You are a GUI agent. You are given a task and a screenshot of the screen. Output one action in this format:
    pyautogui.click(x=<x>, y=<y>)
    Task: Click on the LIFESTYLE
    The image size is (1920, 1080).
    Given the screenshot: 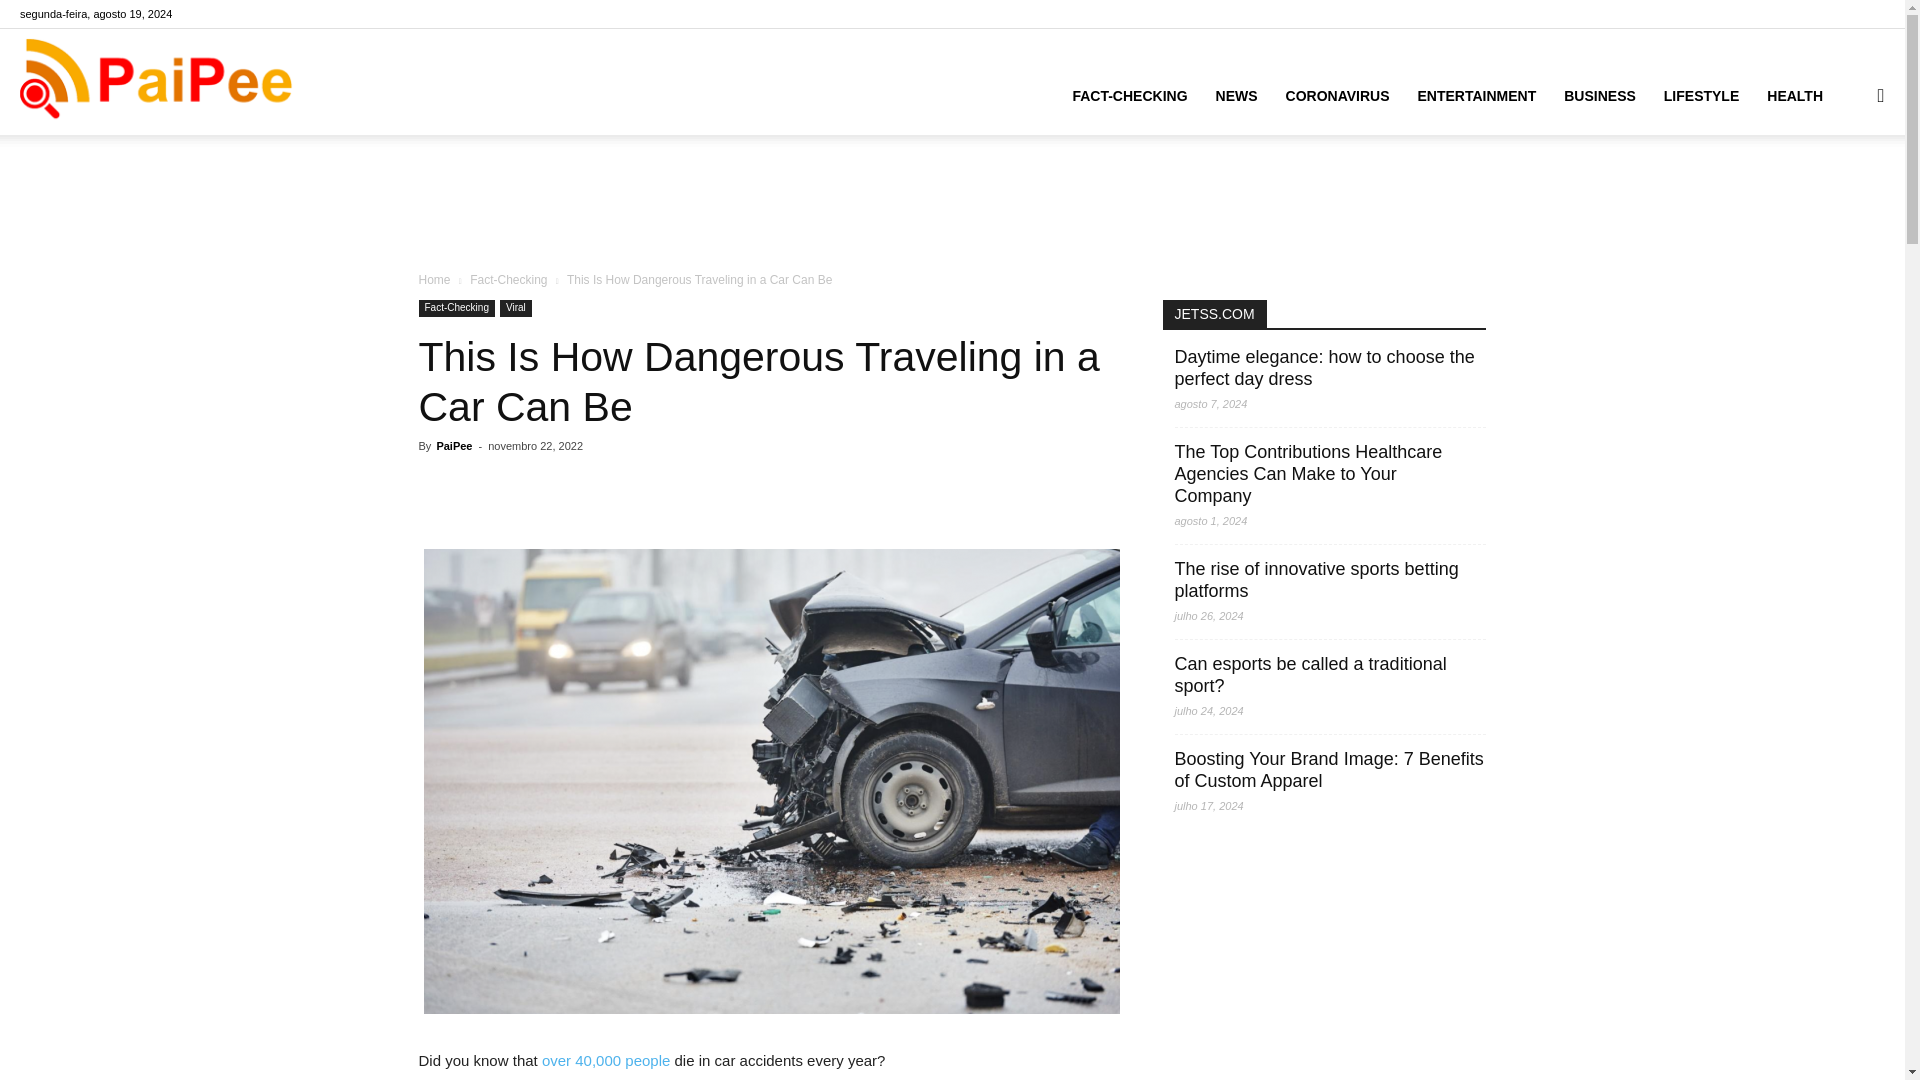 What is the action you would take?
    pyautogui.click(x=1700, y=96)
    